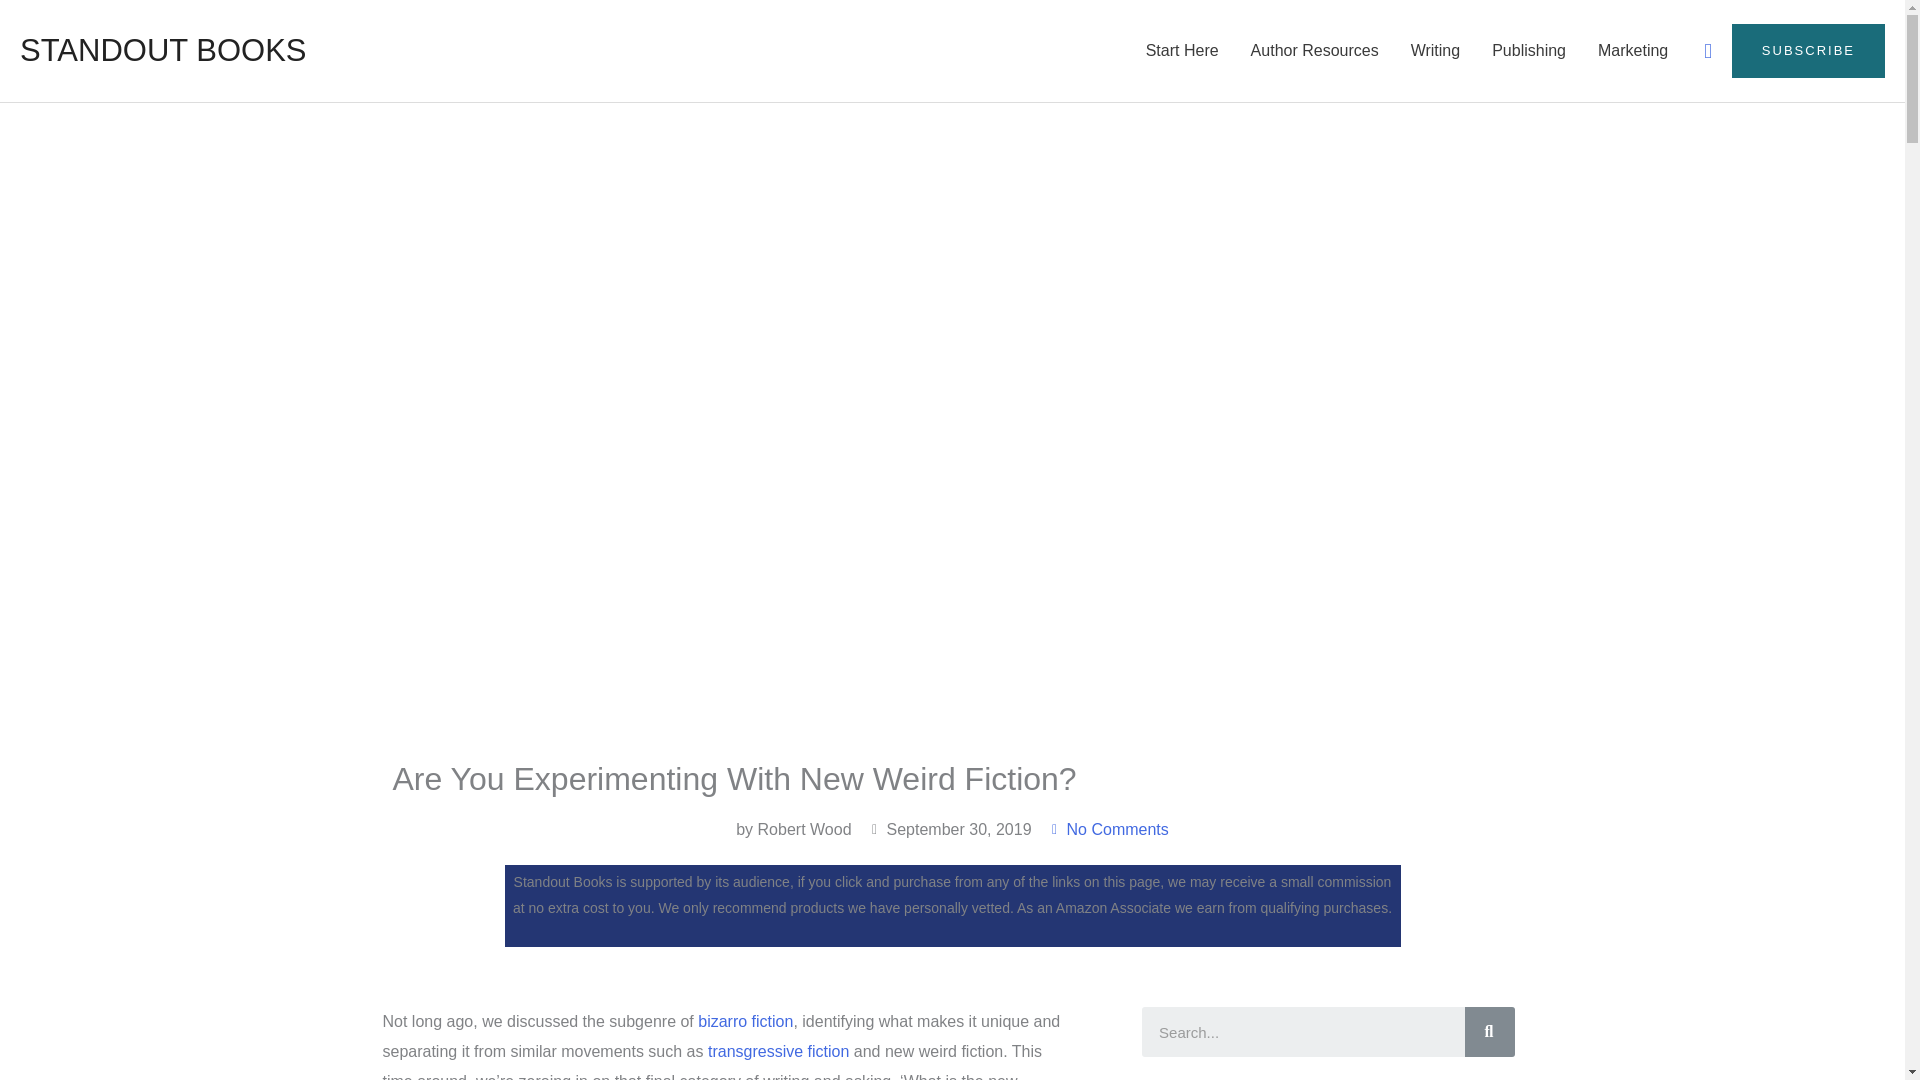 The height and width of the screenshot is (1080, 1920). What do you see at coordinates (1182, 51) in the screenshot?
I see `Start Here` at bounding box center [1182, 51].